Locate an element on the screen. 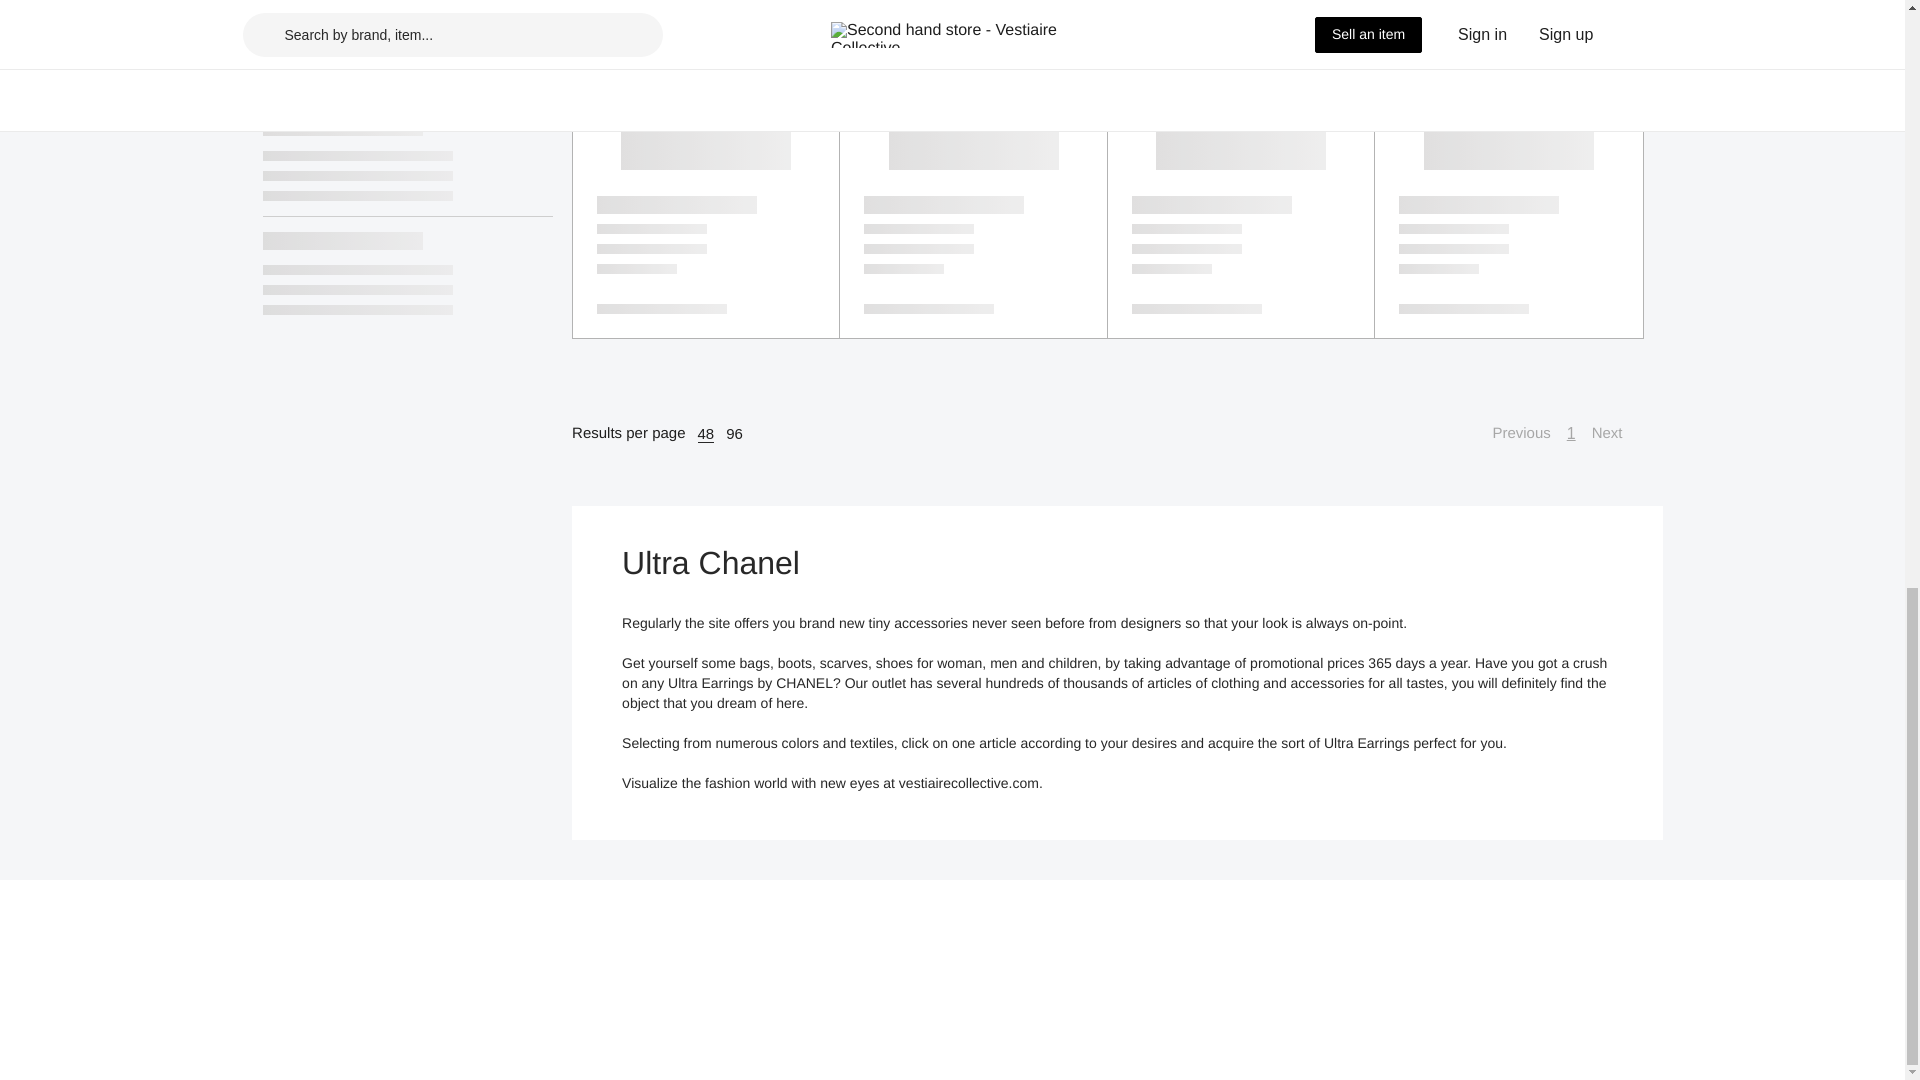  48 is located at coordinates (706, 434).